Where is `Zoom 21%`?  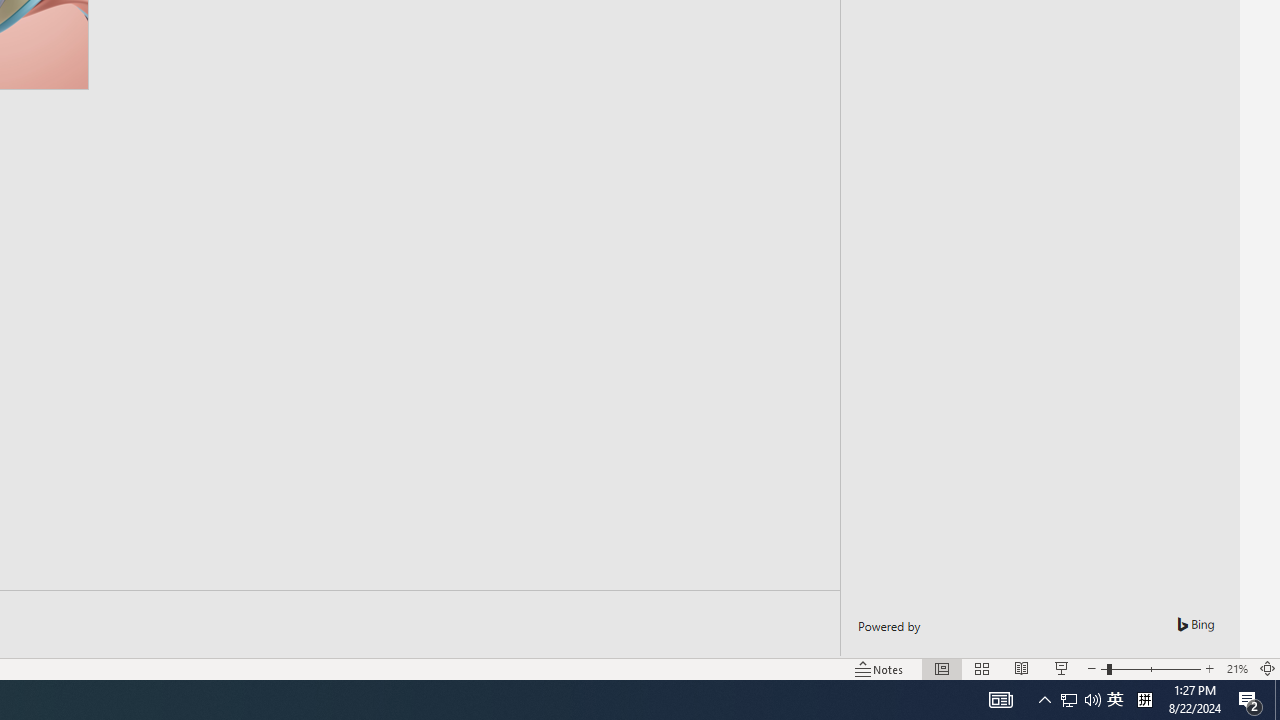
Zoom 21% is located at coordinates (1236, 668).